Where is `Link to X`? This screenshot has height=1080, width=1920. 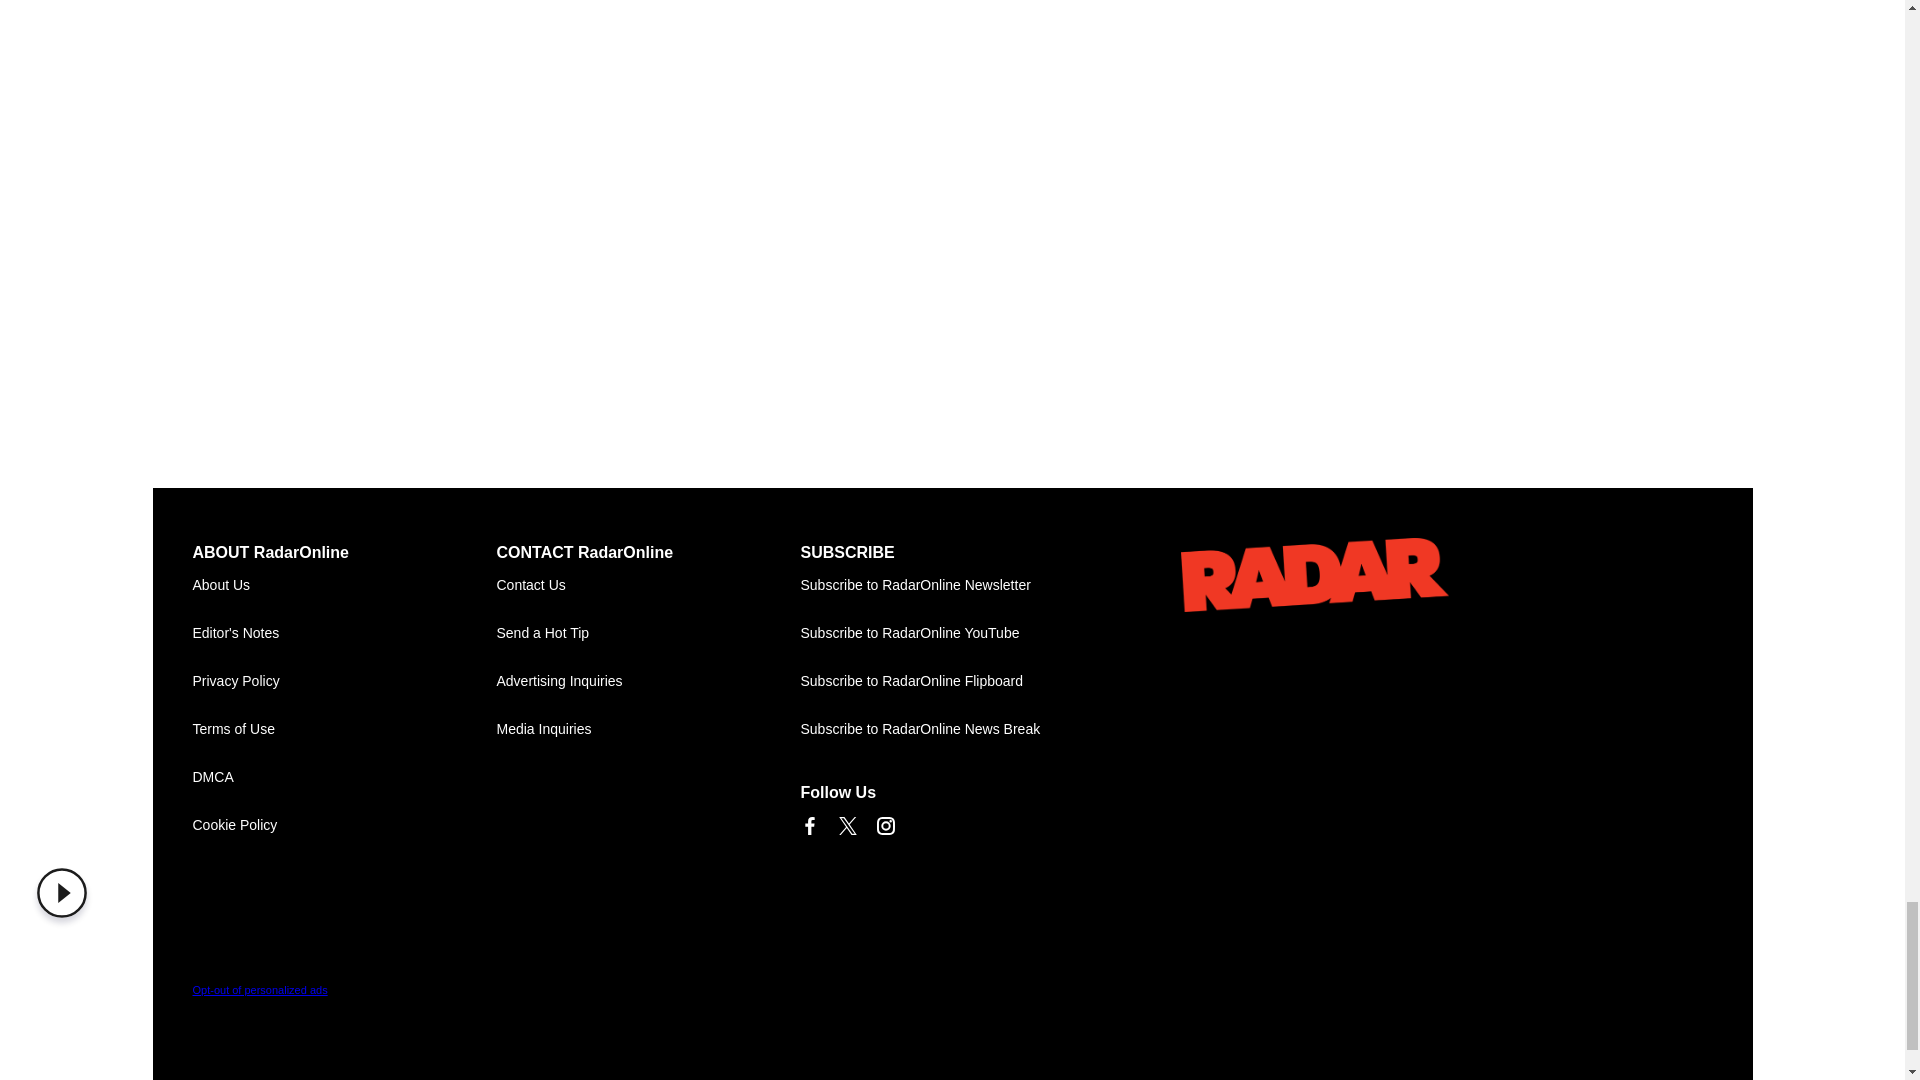 Link to X is located at coordinates (846, 825).